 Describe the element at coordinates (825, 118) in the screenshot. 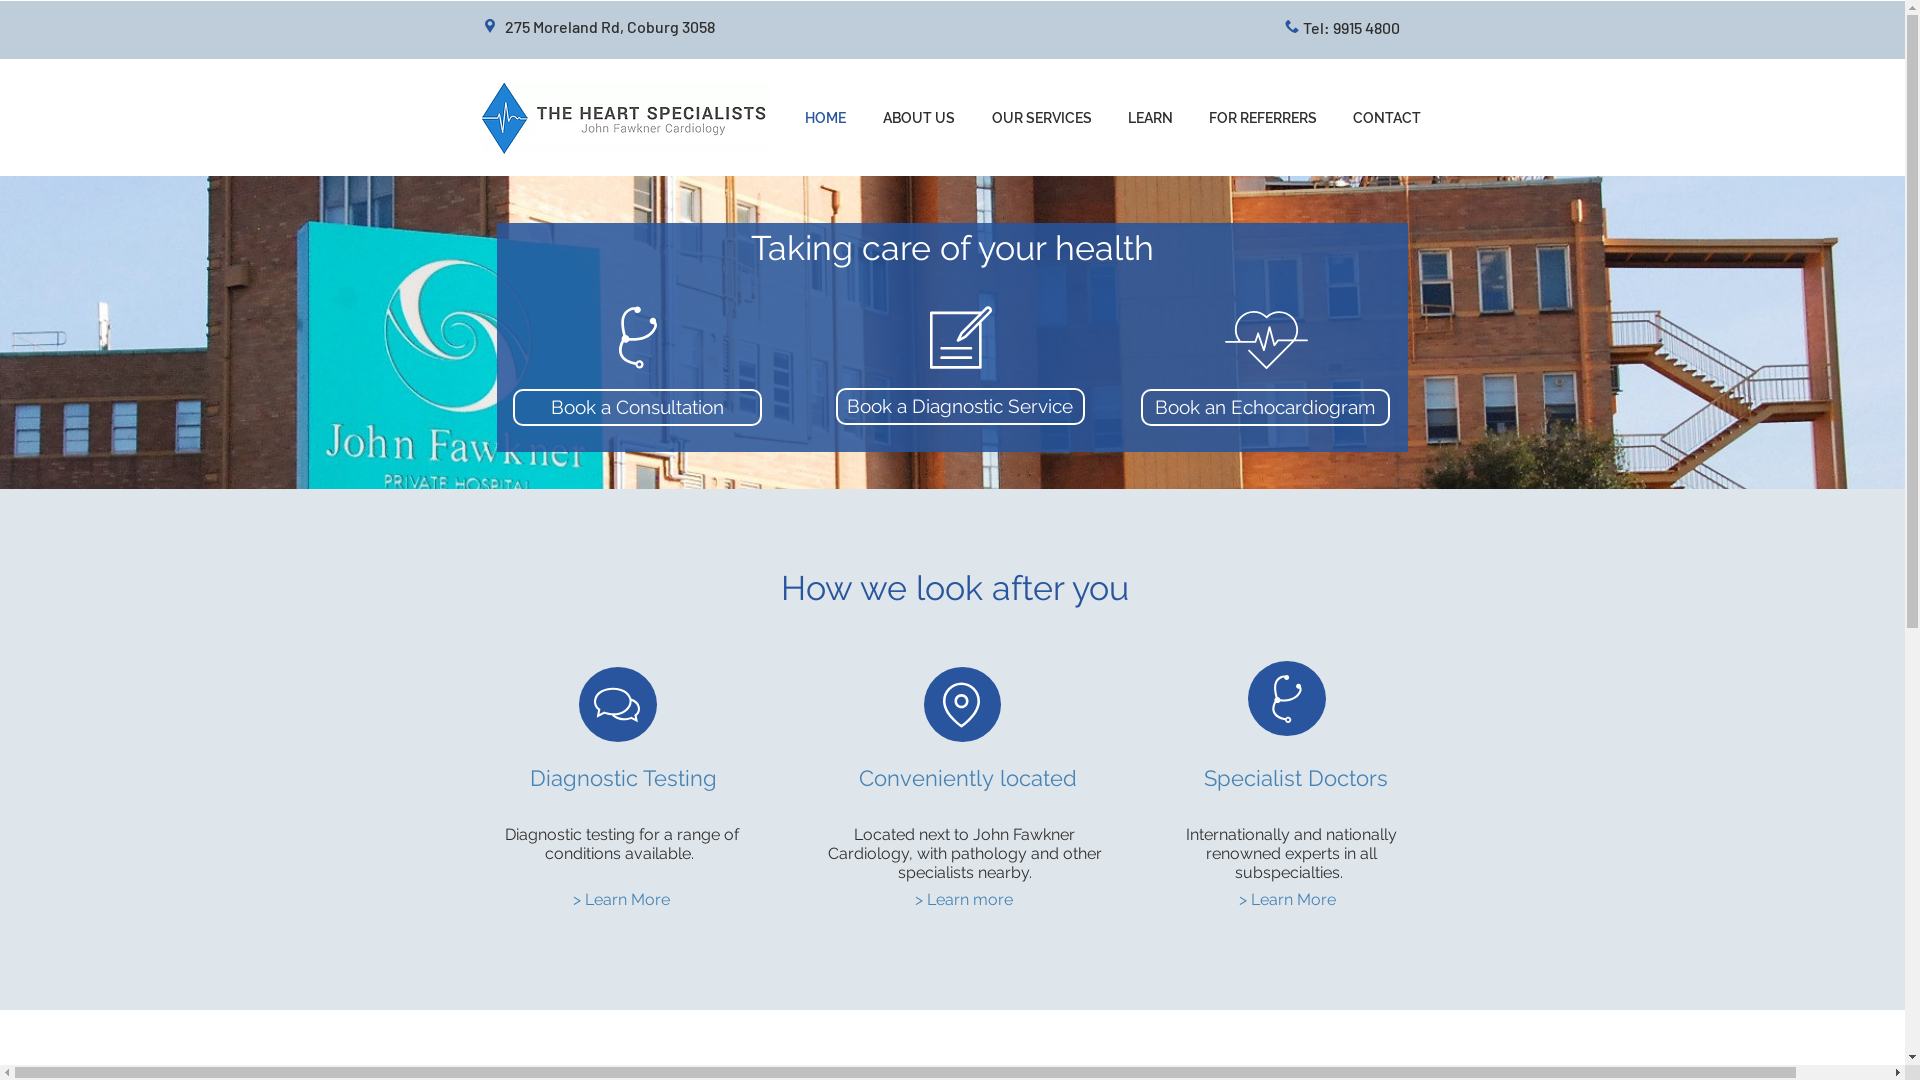

I see `HOME` at that location.